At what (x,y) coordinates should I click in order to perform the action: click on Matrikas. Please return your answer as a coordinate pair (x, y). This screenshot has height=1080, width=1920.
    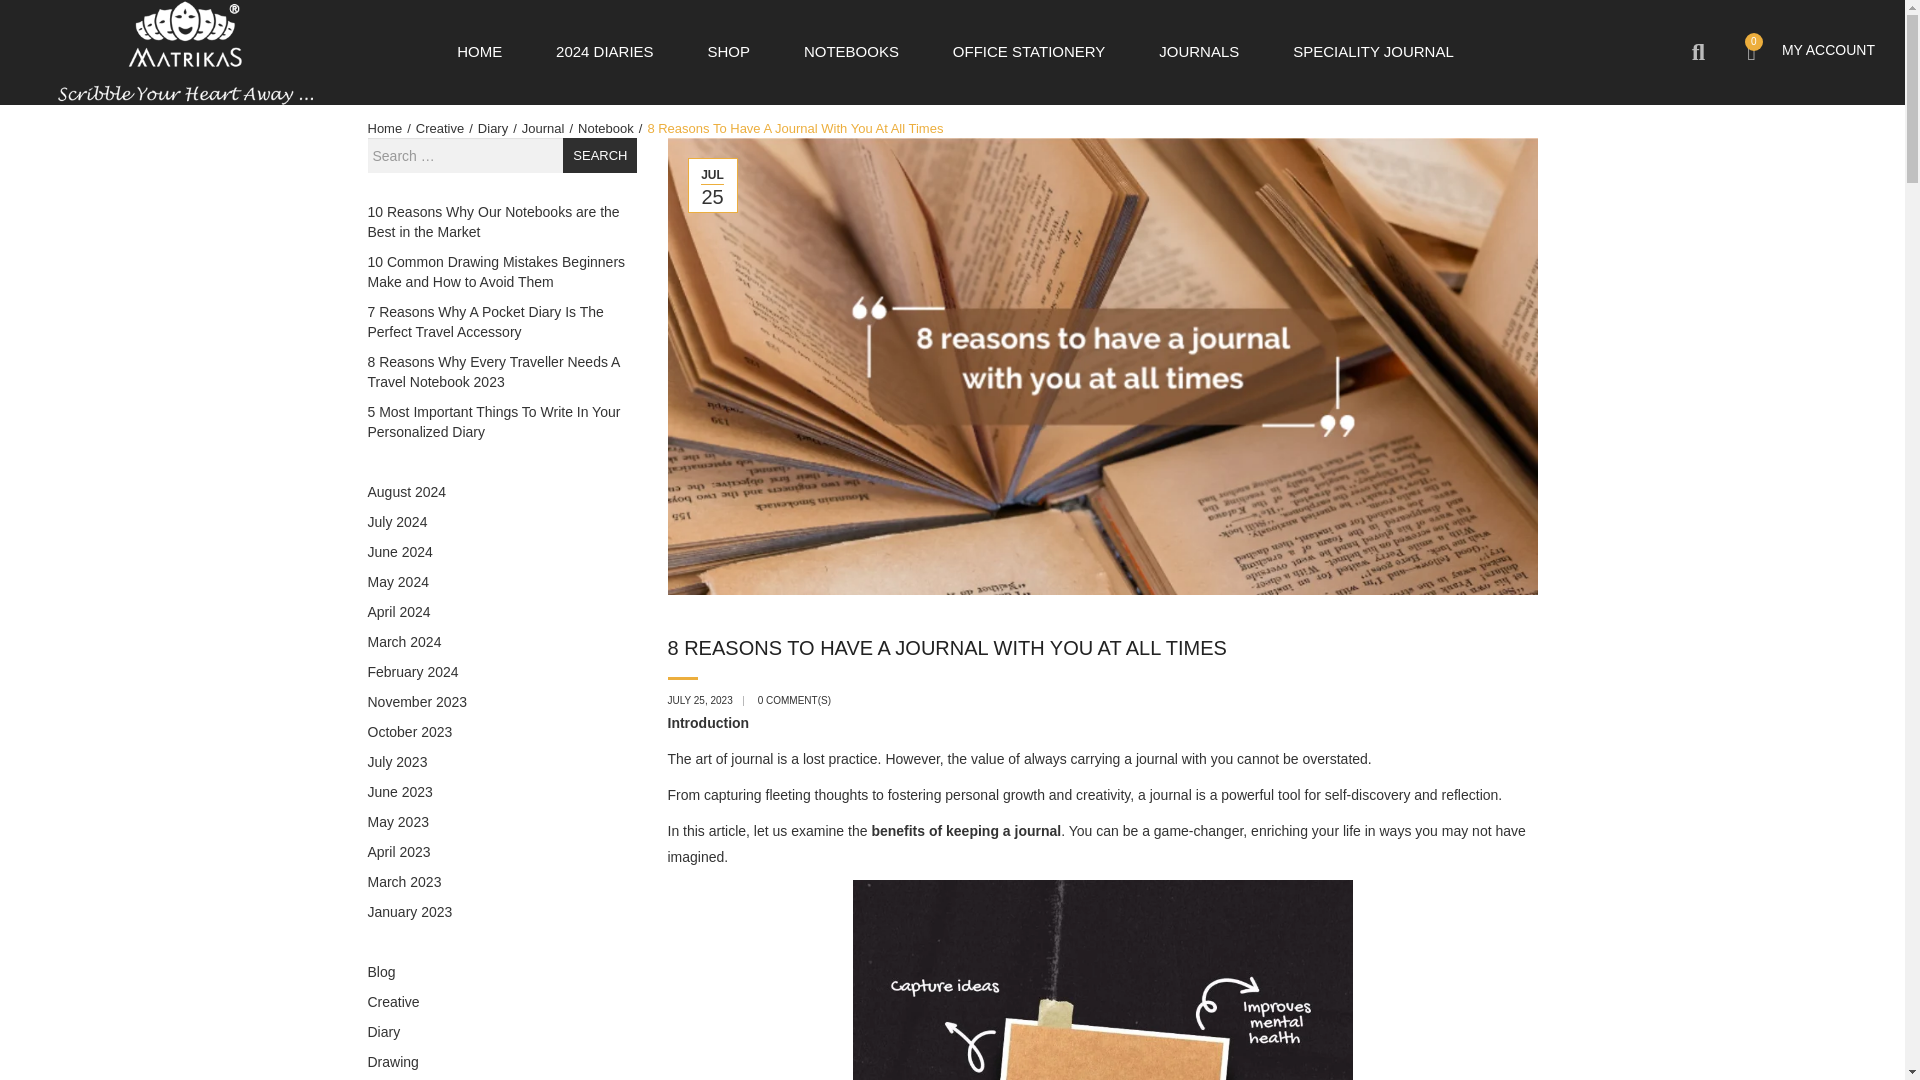
    Looking at the image, I should click on (184, 51).